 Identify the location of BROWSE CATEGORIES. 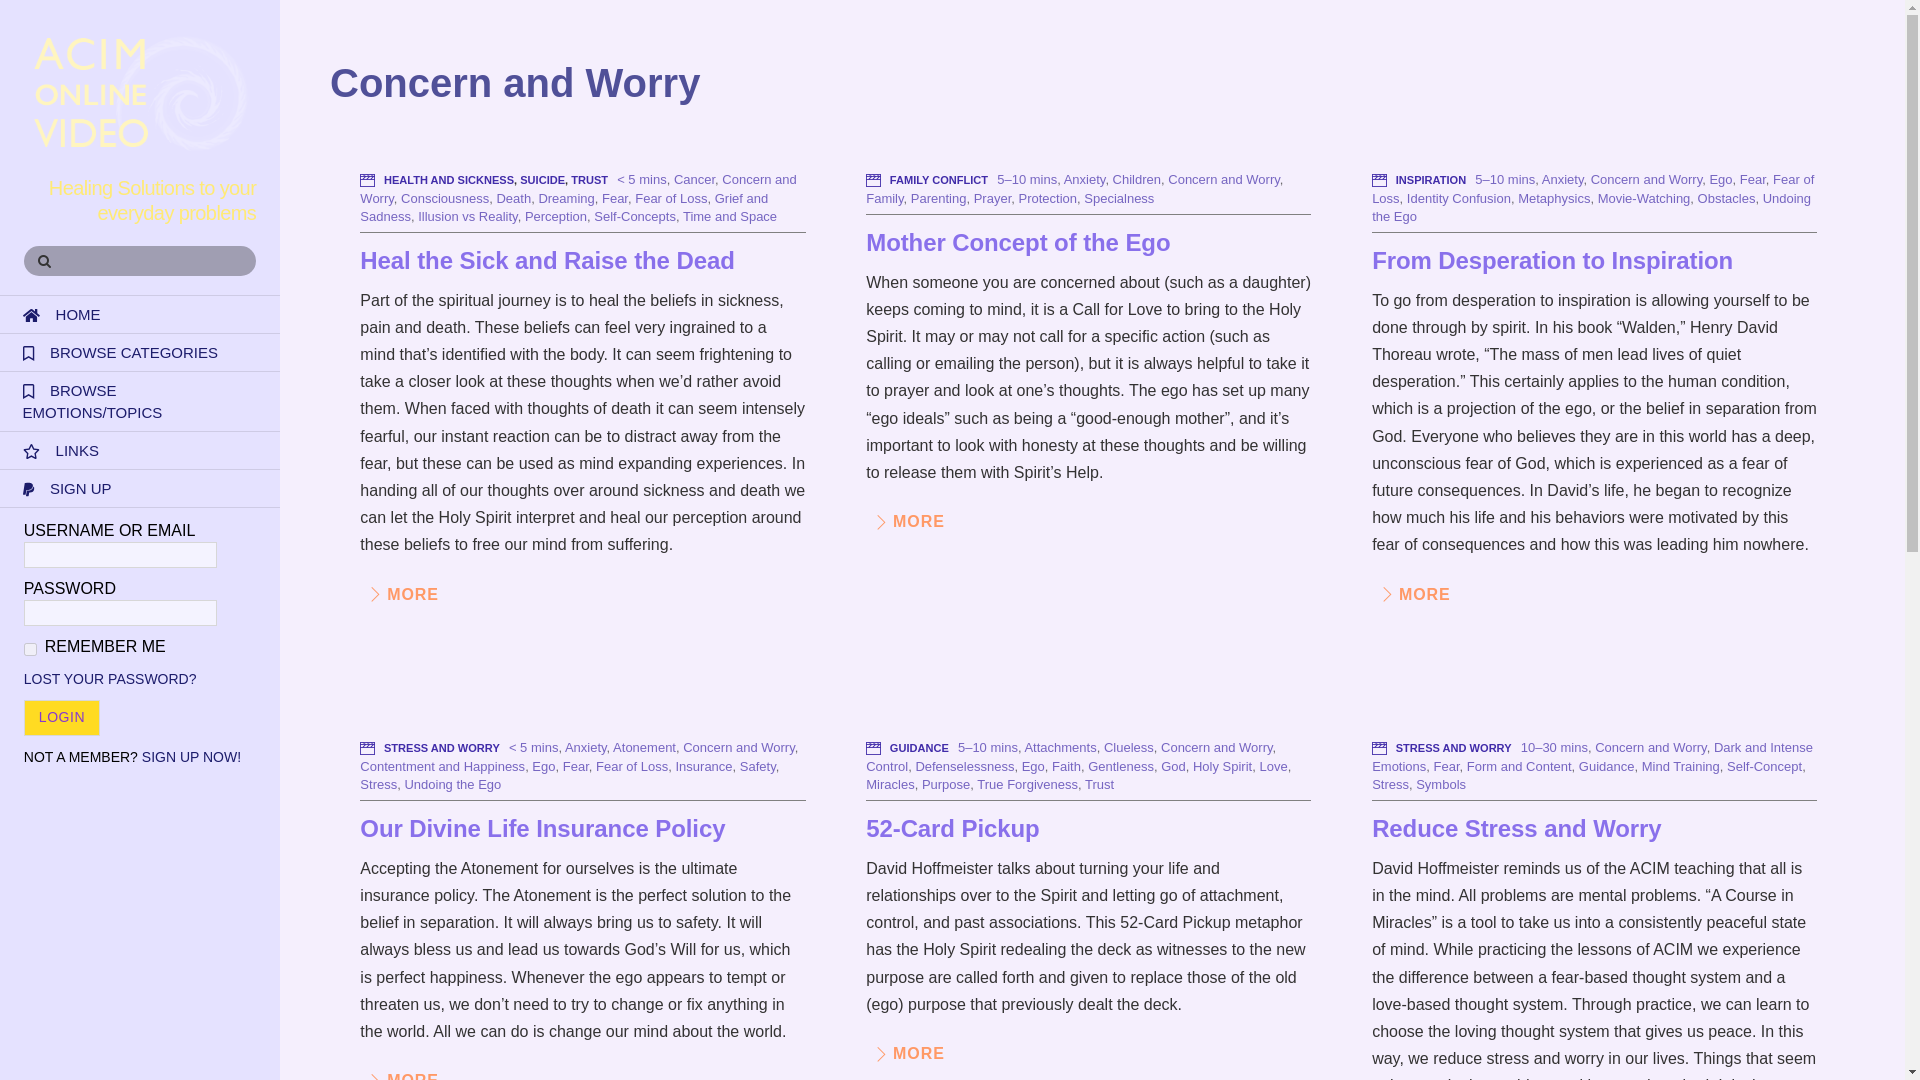
(140, 352).